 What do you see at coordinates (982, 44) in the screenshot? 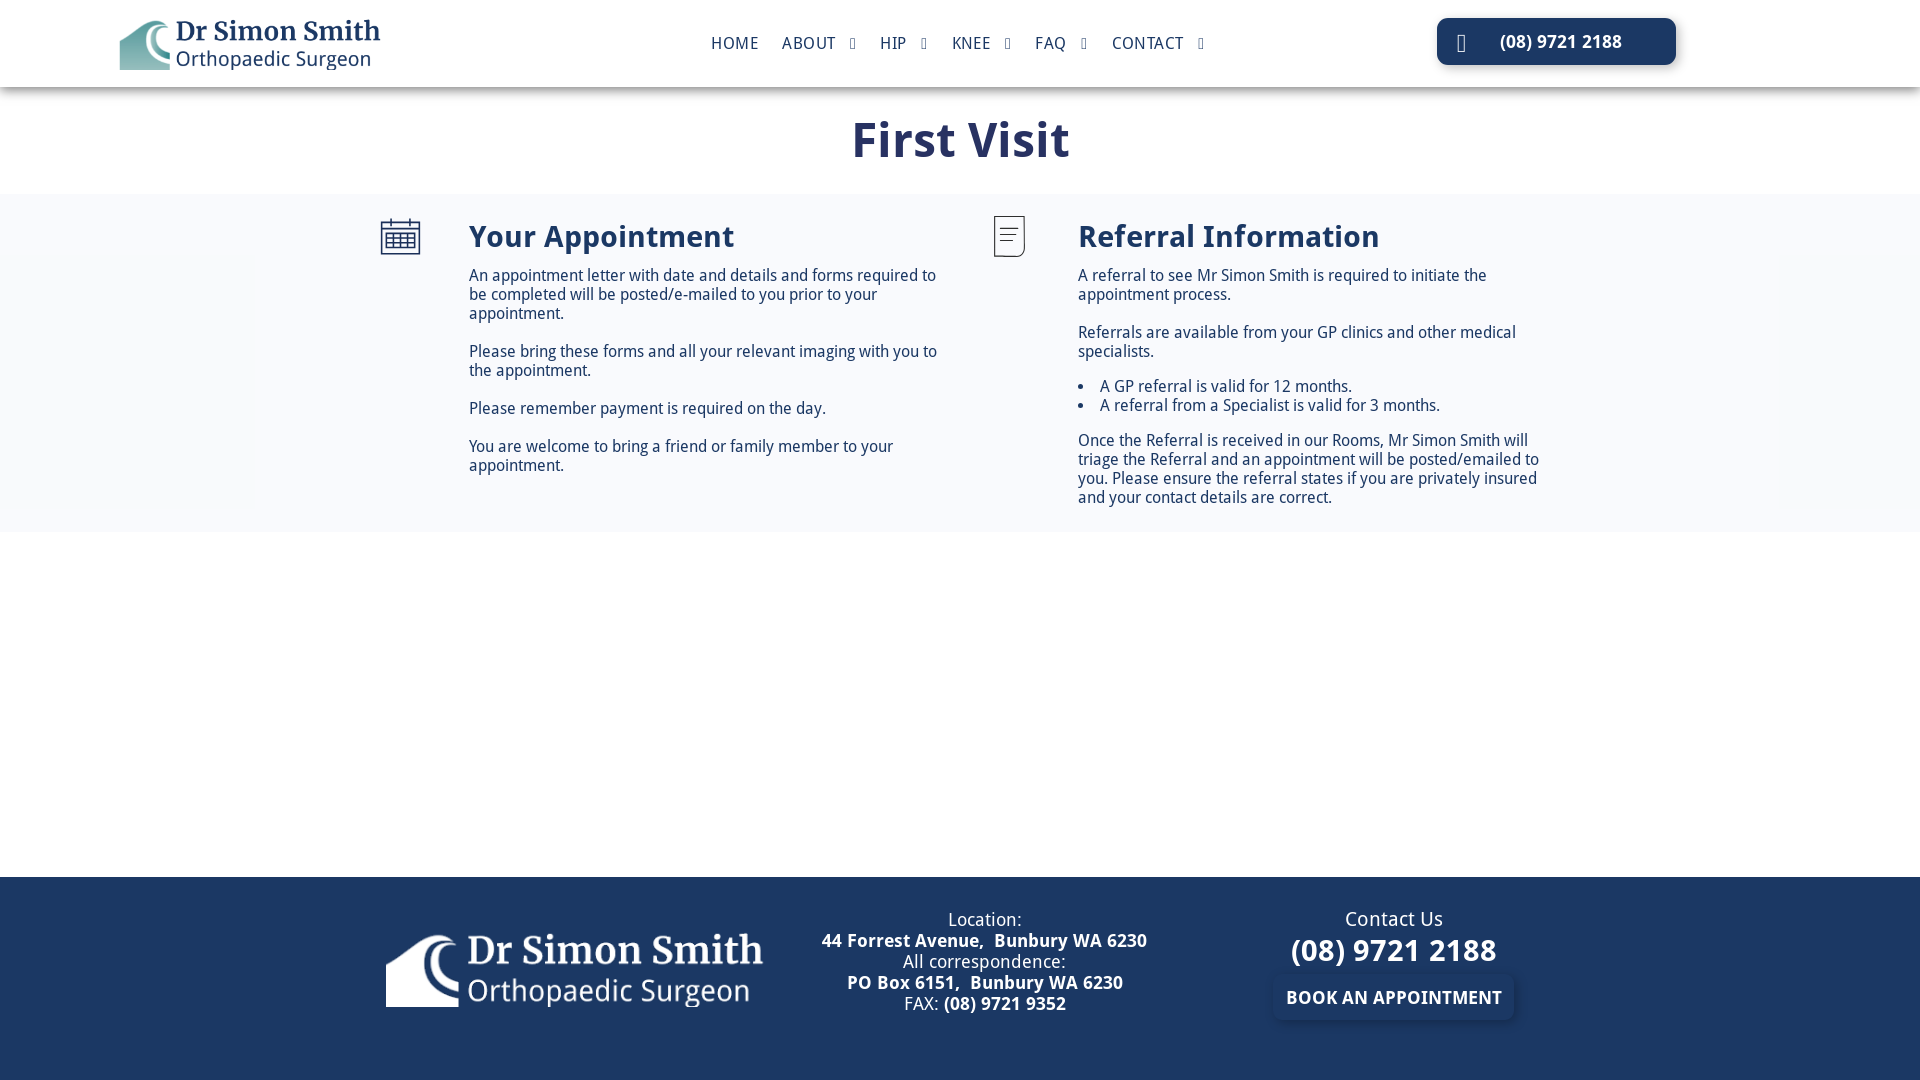
I see `KNEE` at bounding box center [982, 44].